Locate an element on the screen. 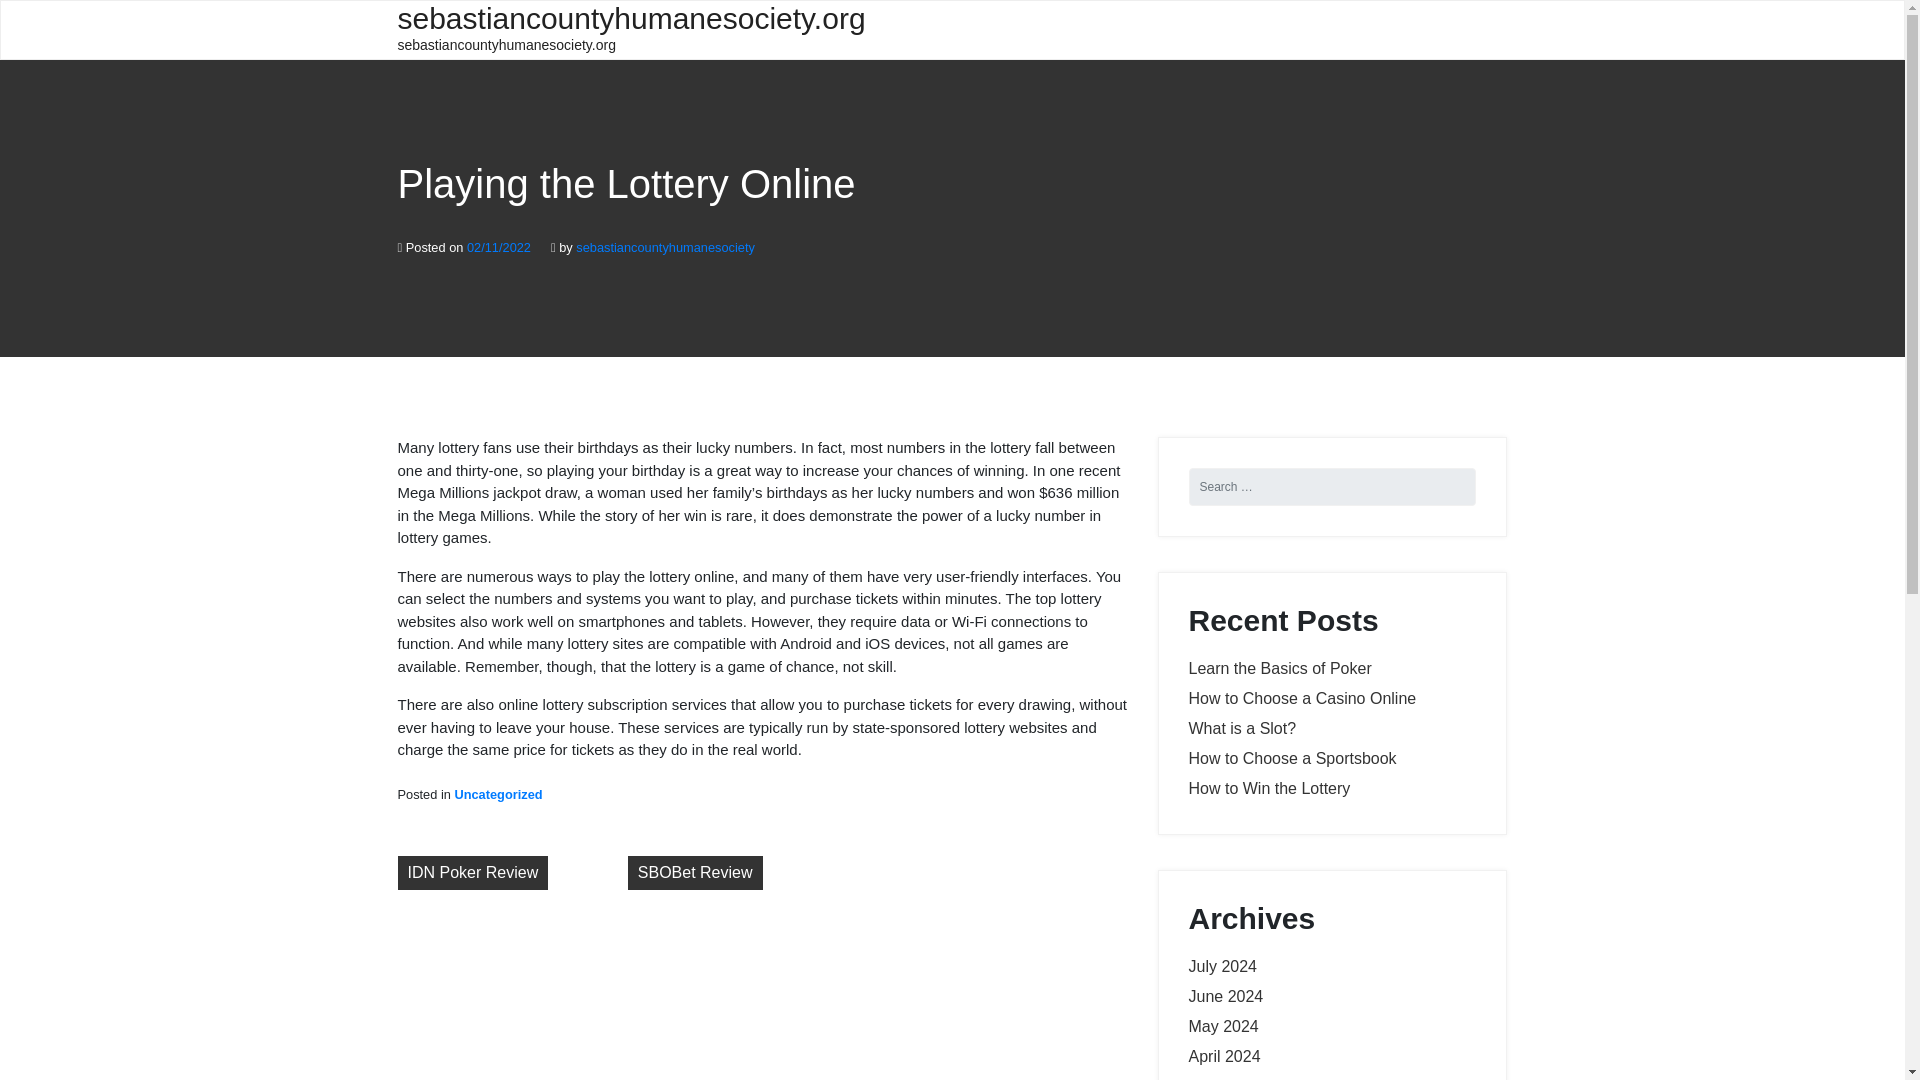  April 2024 is located at coordinates (1224, 1056).